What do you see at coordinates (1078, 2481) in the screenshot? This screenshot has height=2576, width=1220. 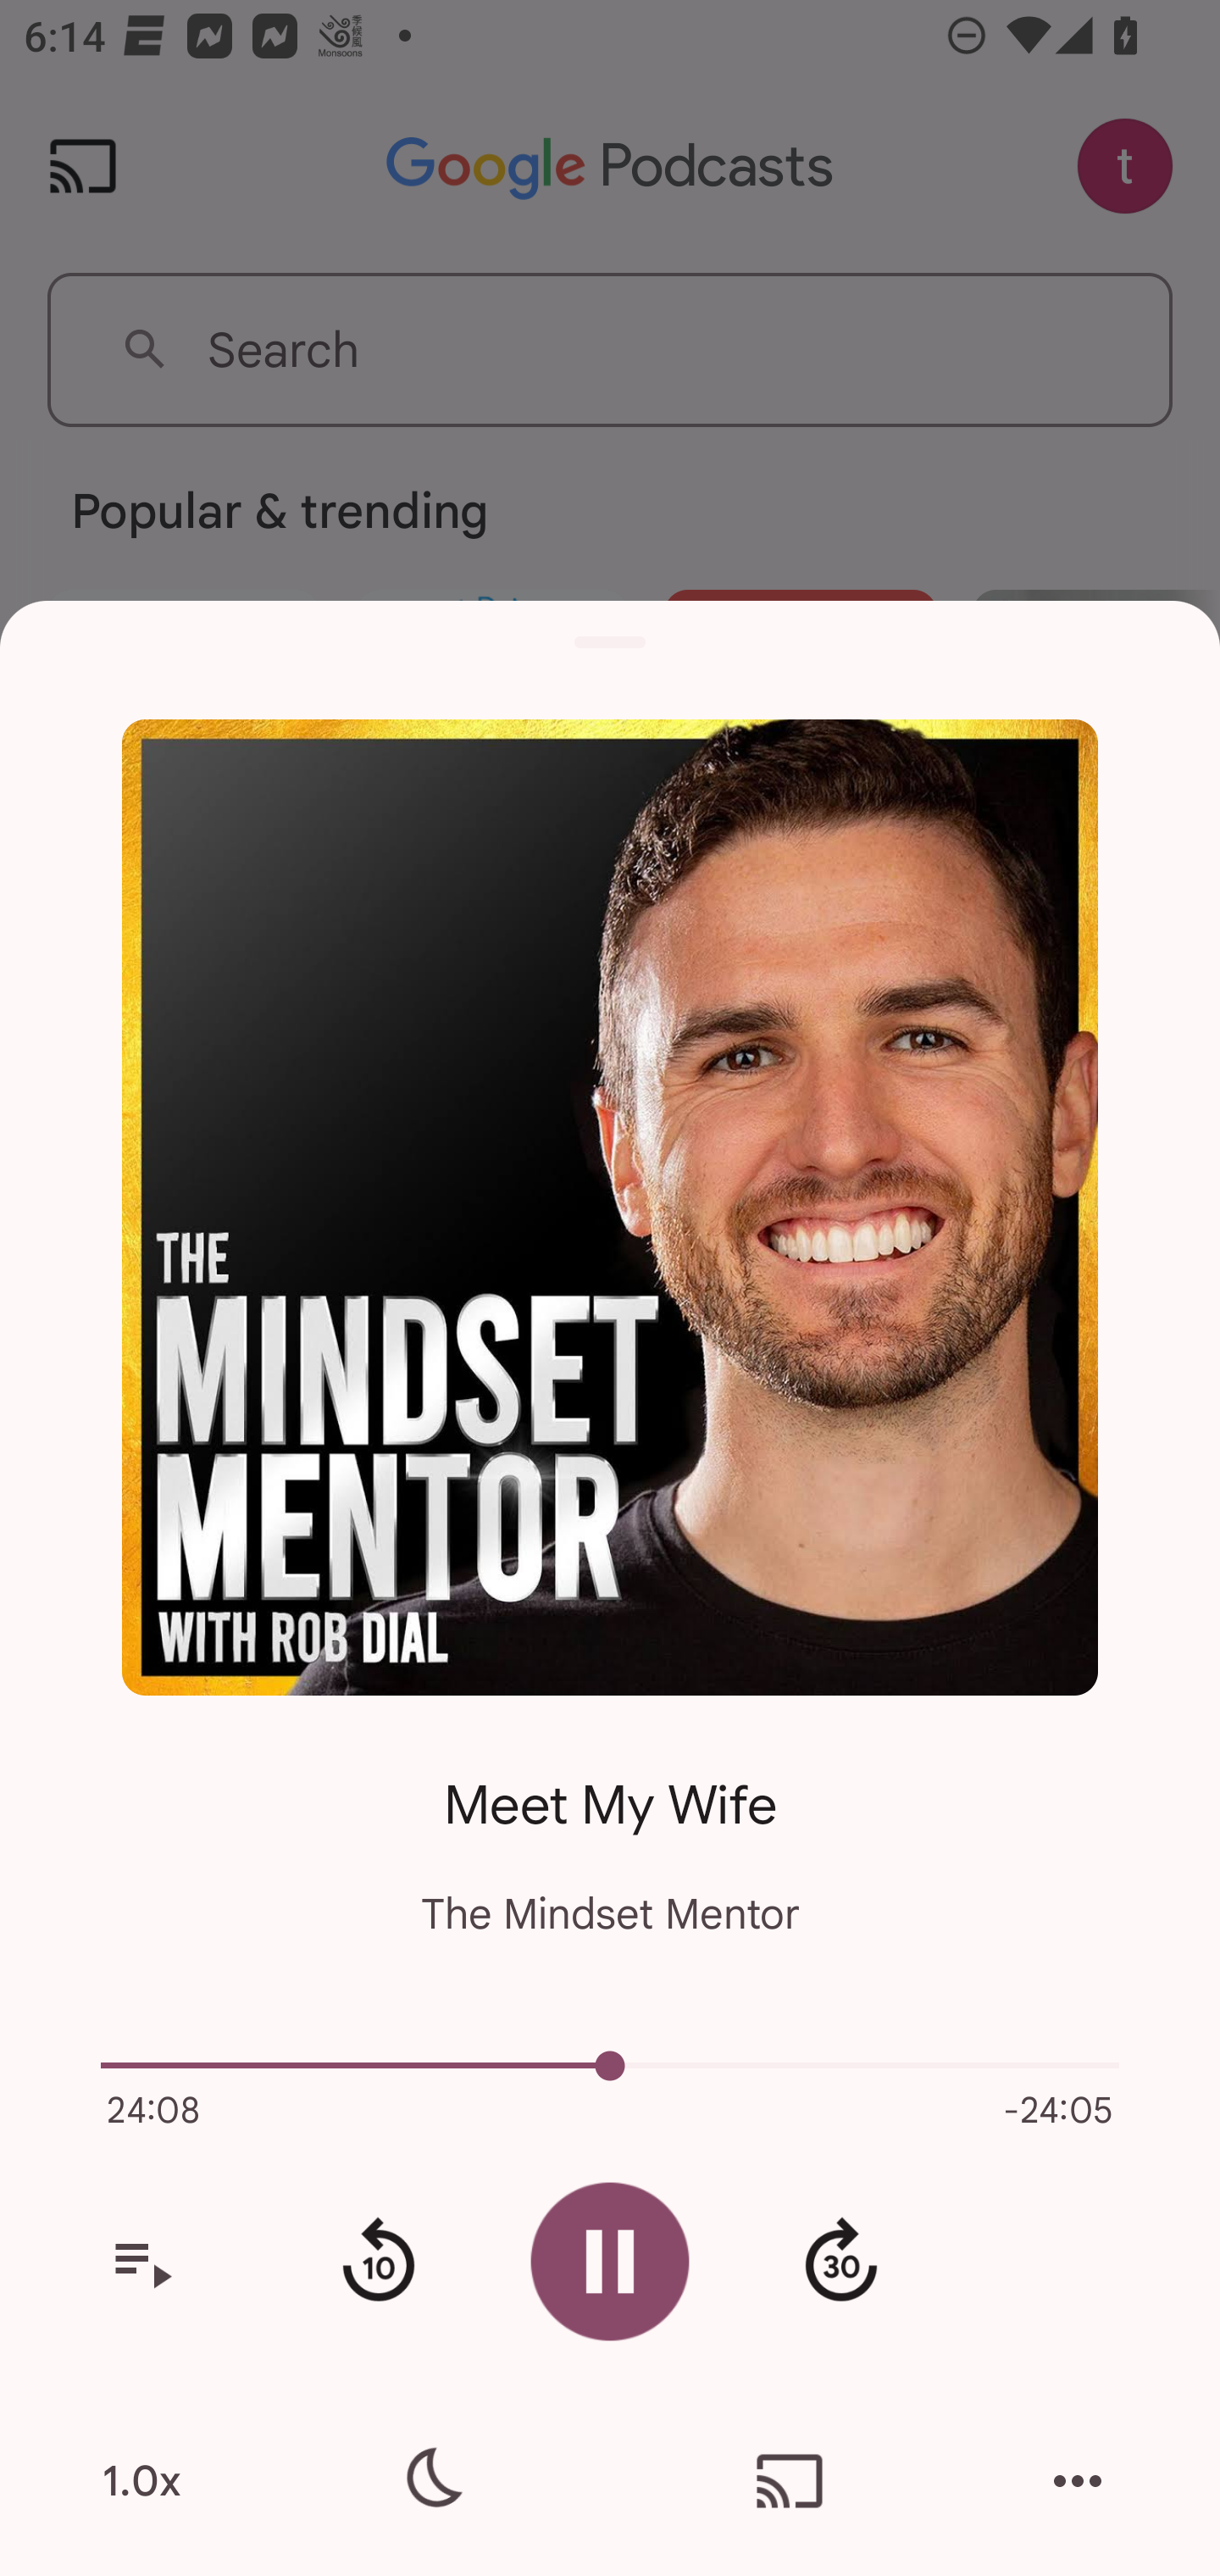 I see `More actions` at bounding box center [1078, 2481].